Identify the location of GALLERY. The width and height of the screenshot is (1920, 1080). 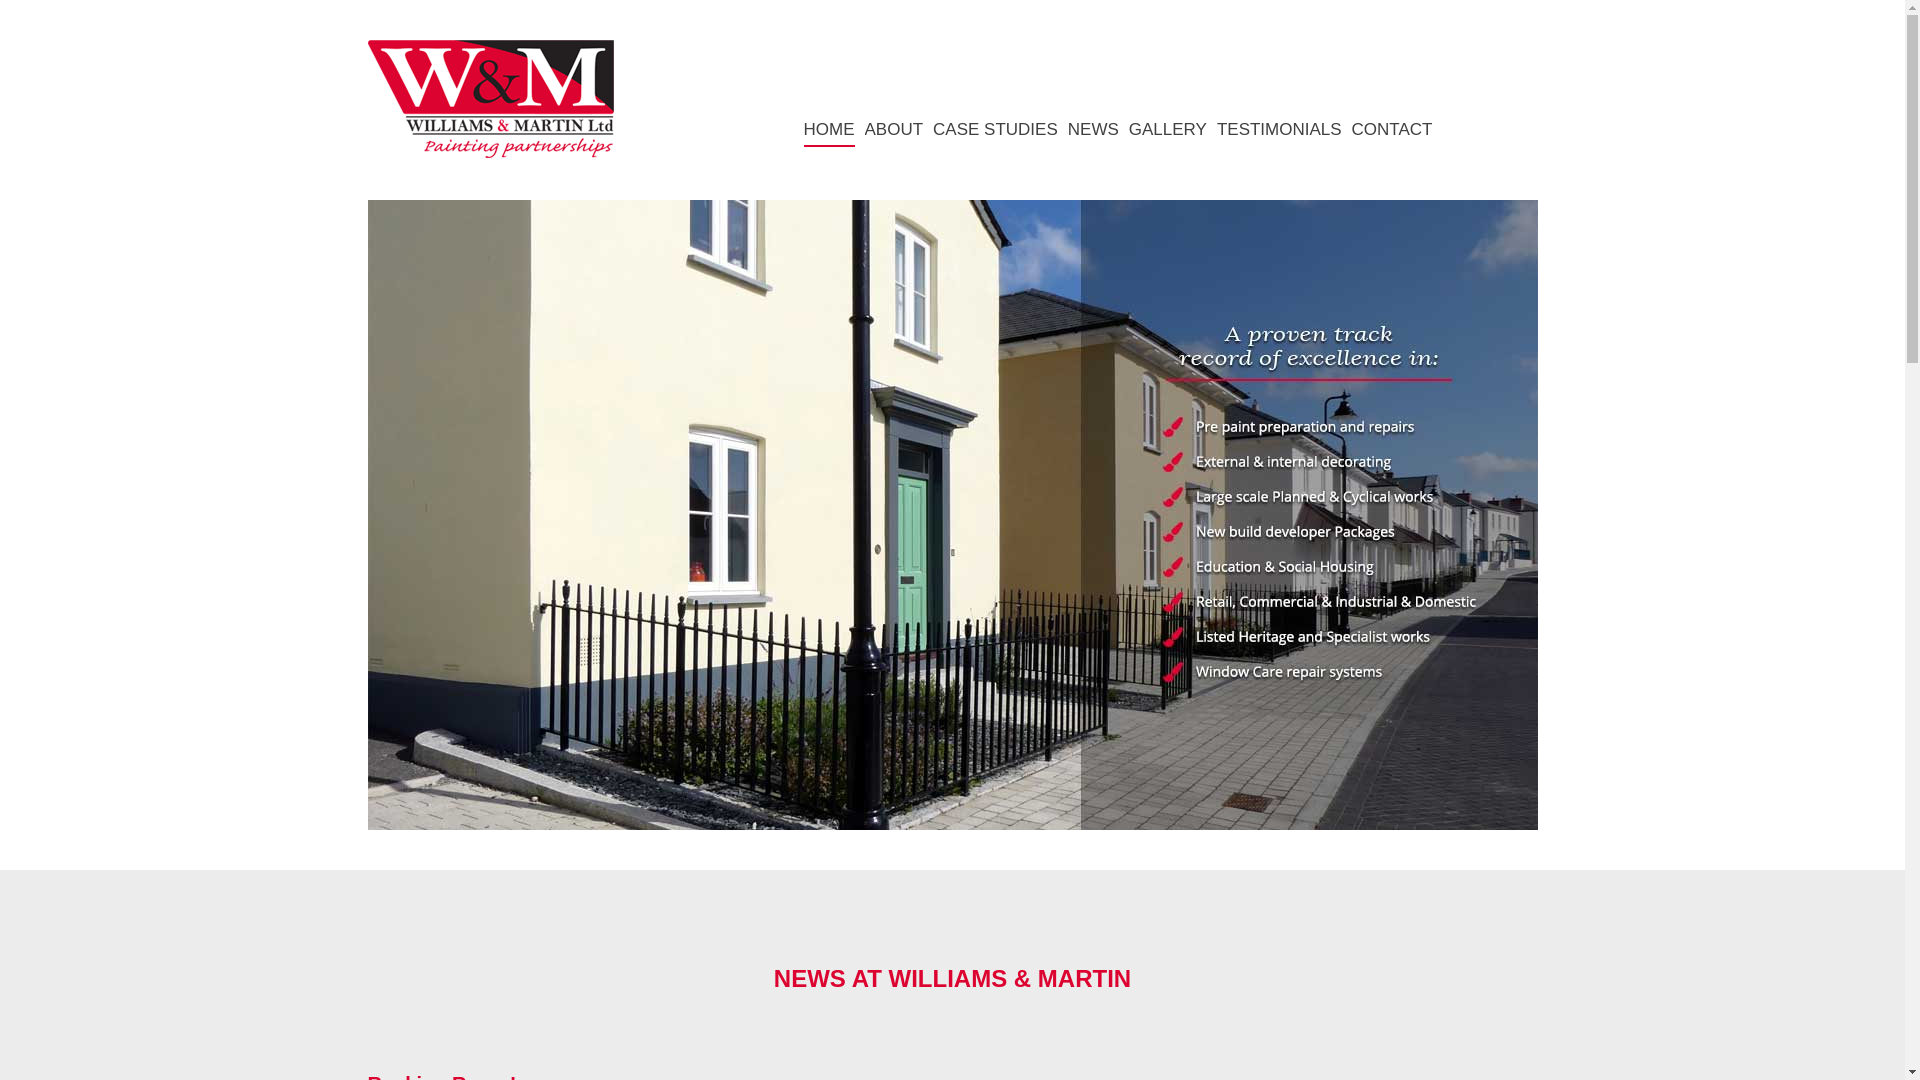
(1168, 130).